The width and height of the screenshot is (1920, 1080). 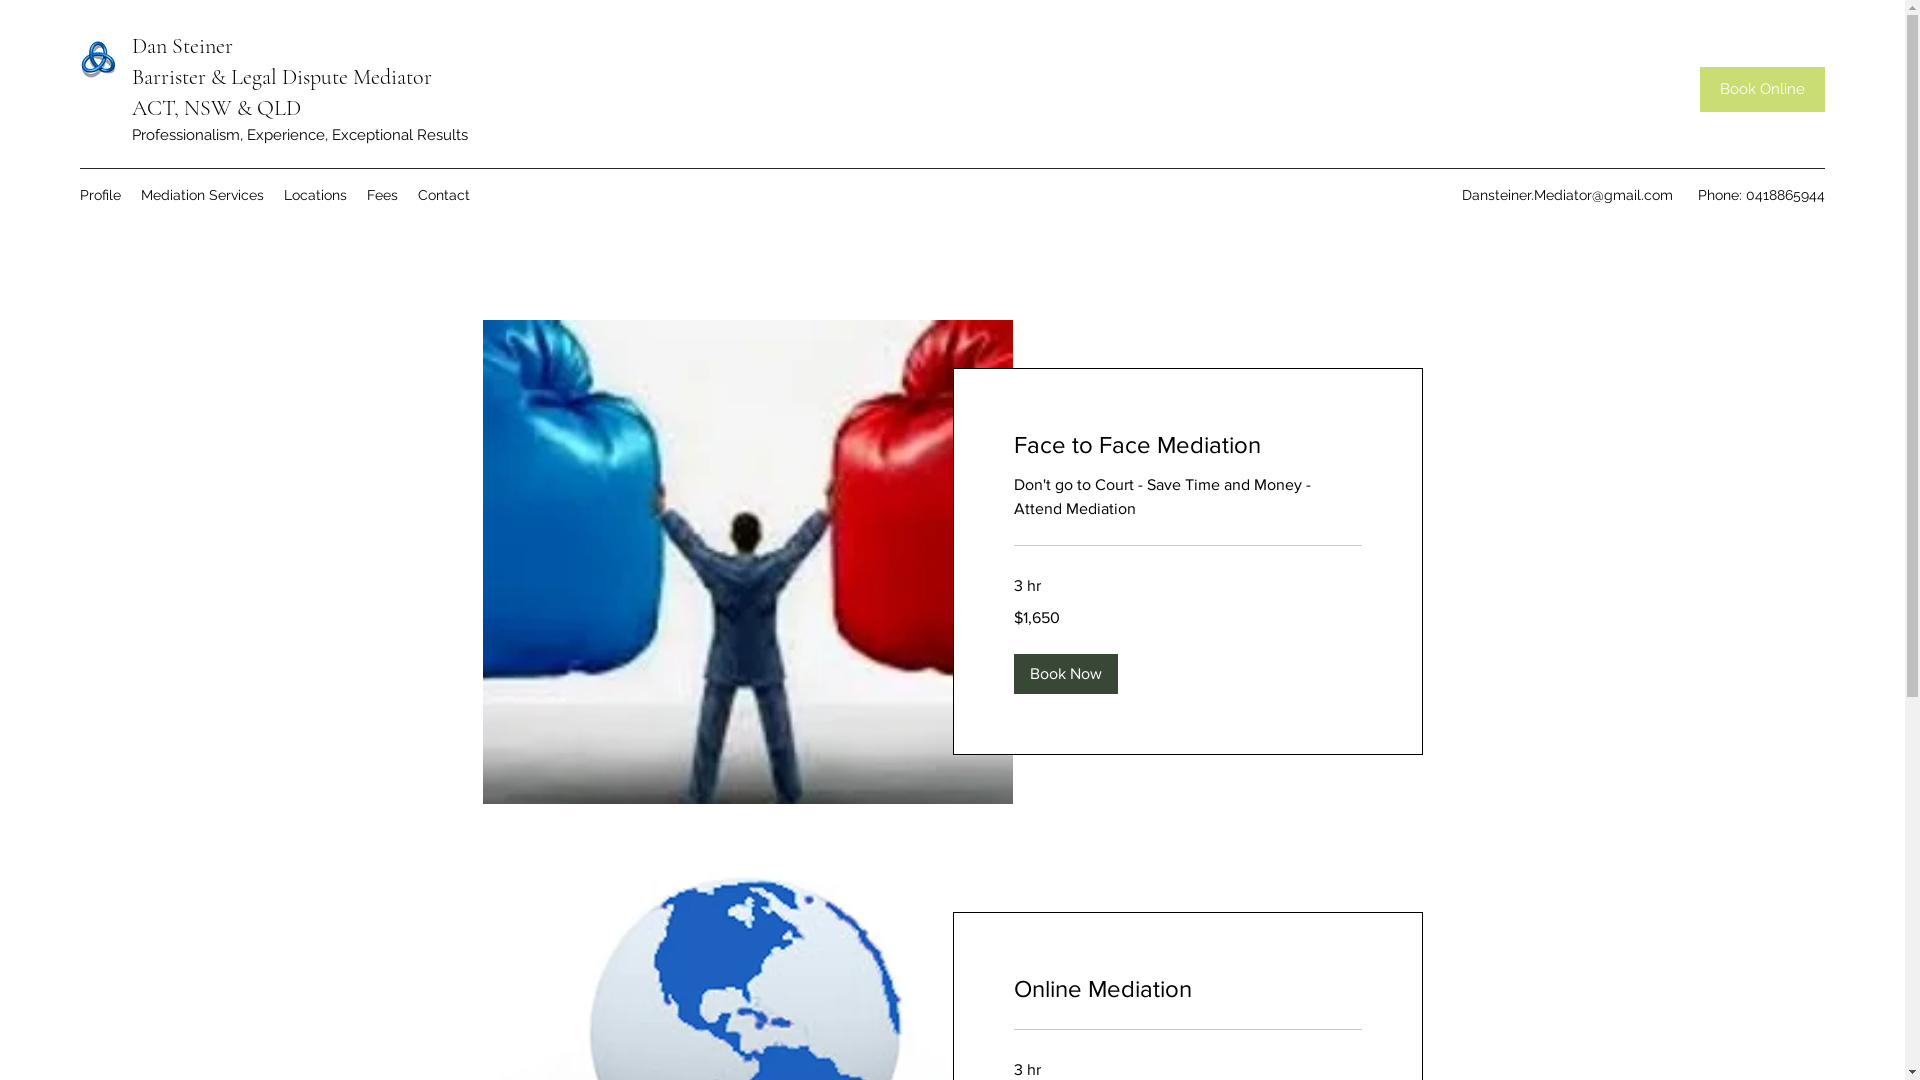 I want to click on Dansteiner.Mediator@gmail.com, so click(x=1568, y=194).